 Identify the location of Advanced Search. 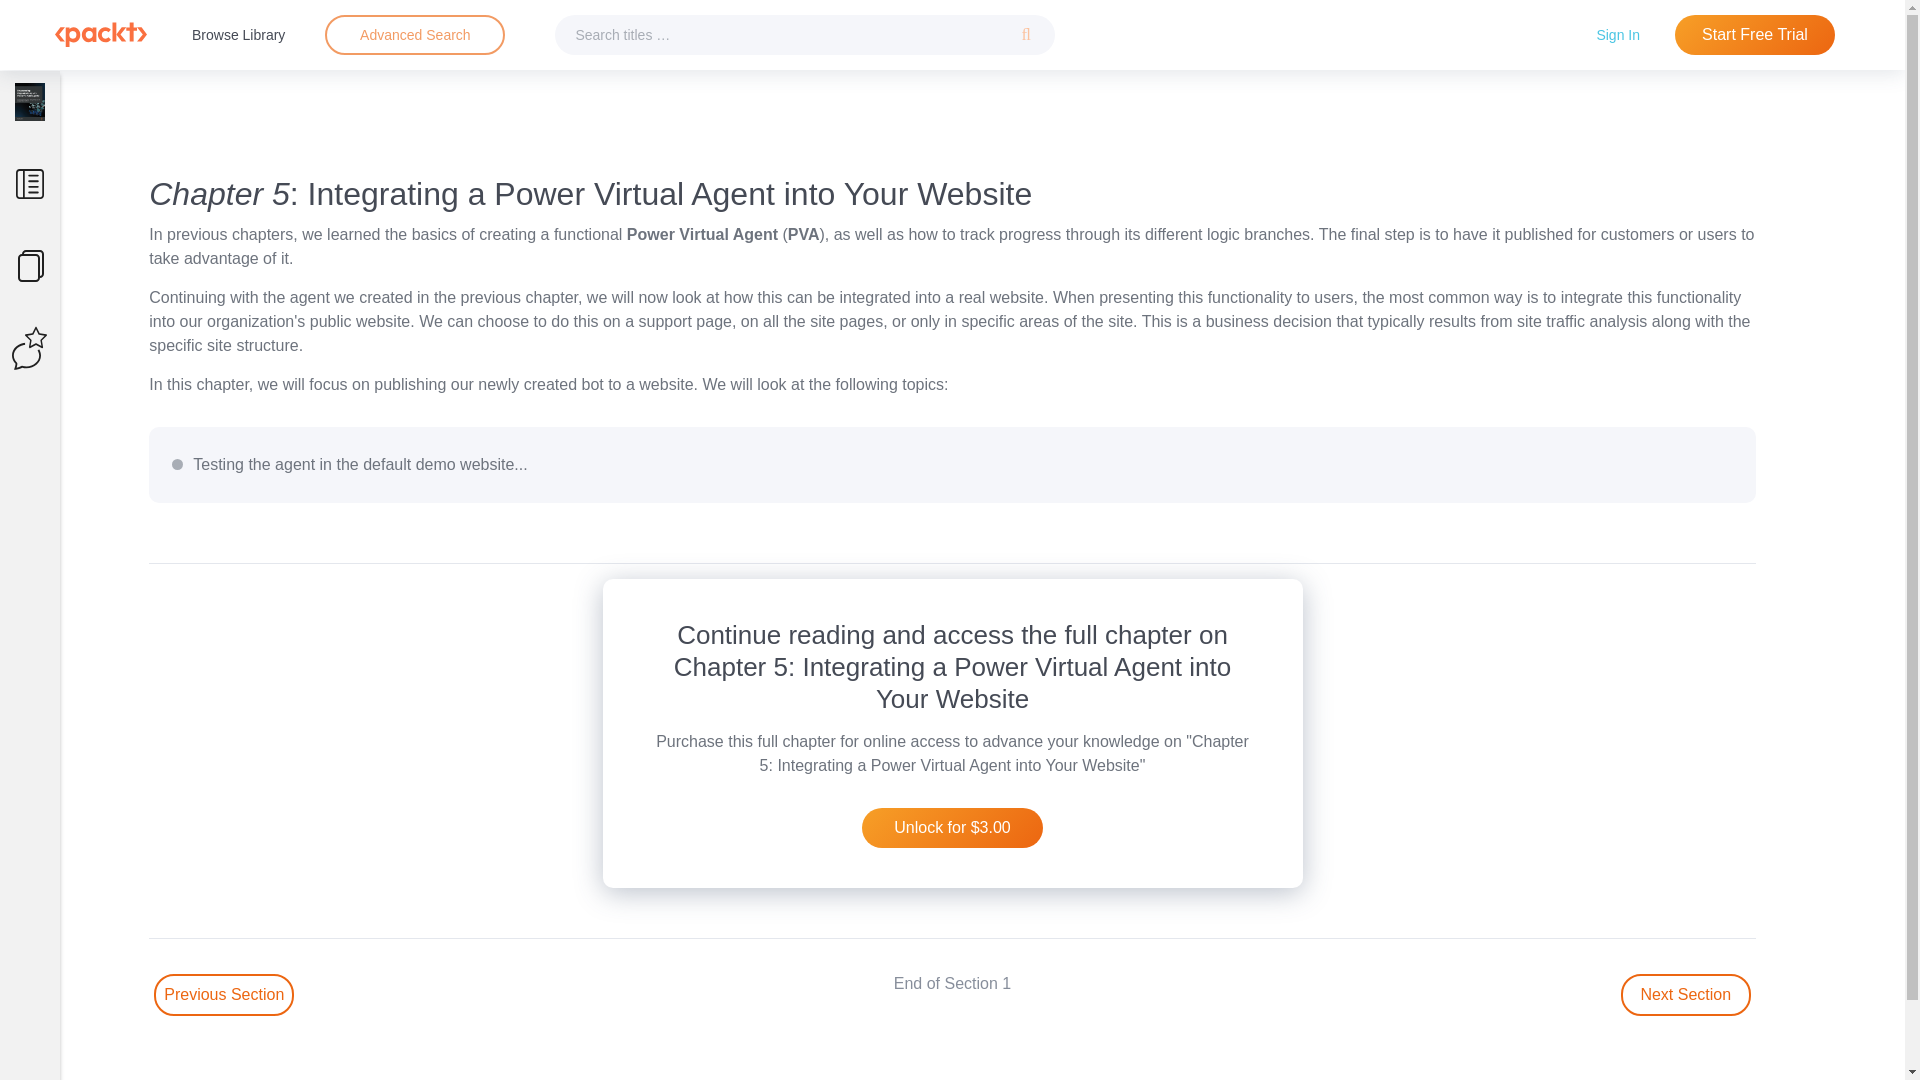
(415, 34).